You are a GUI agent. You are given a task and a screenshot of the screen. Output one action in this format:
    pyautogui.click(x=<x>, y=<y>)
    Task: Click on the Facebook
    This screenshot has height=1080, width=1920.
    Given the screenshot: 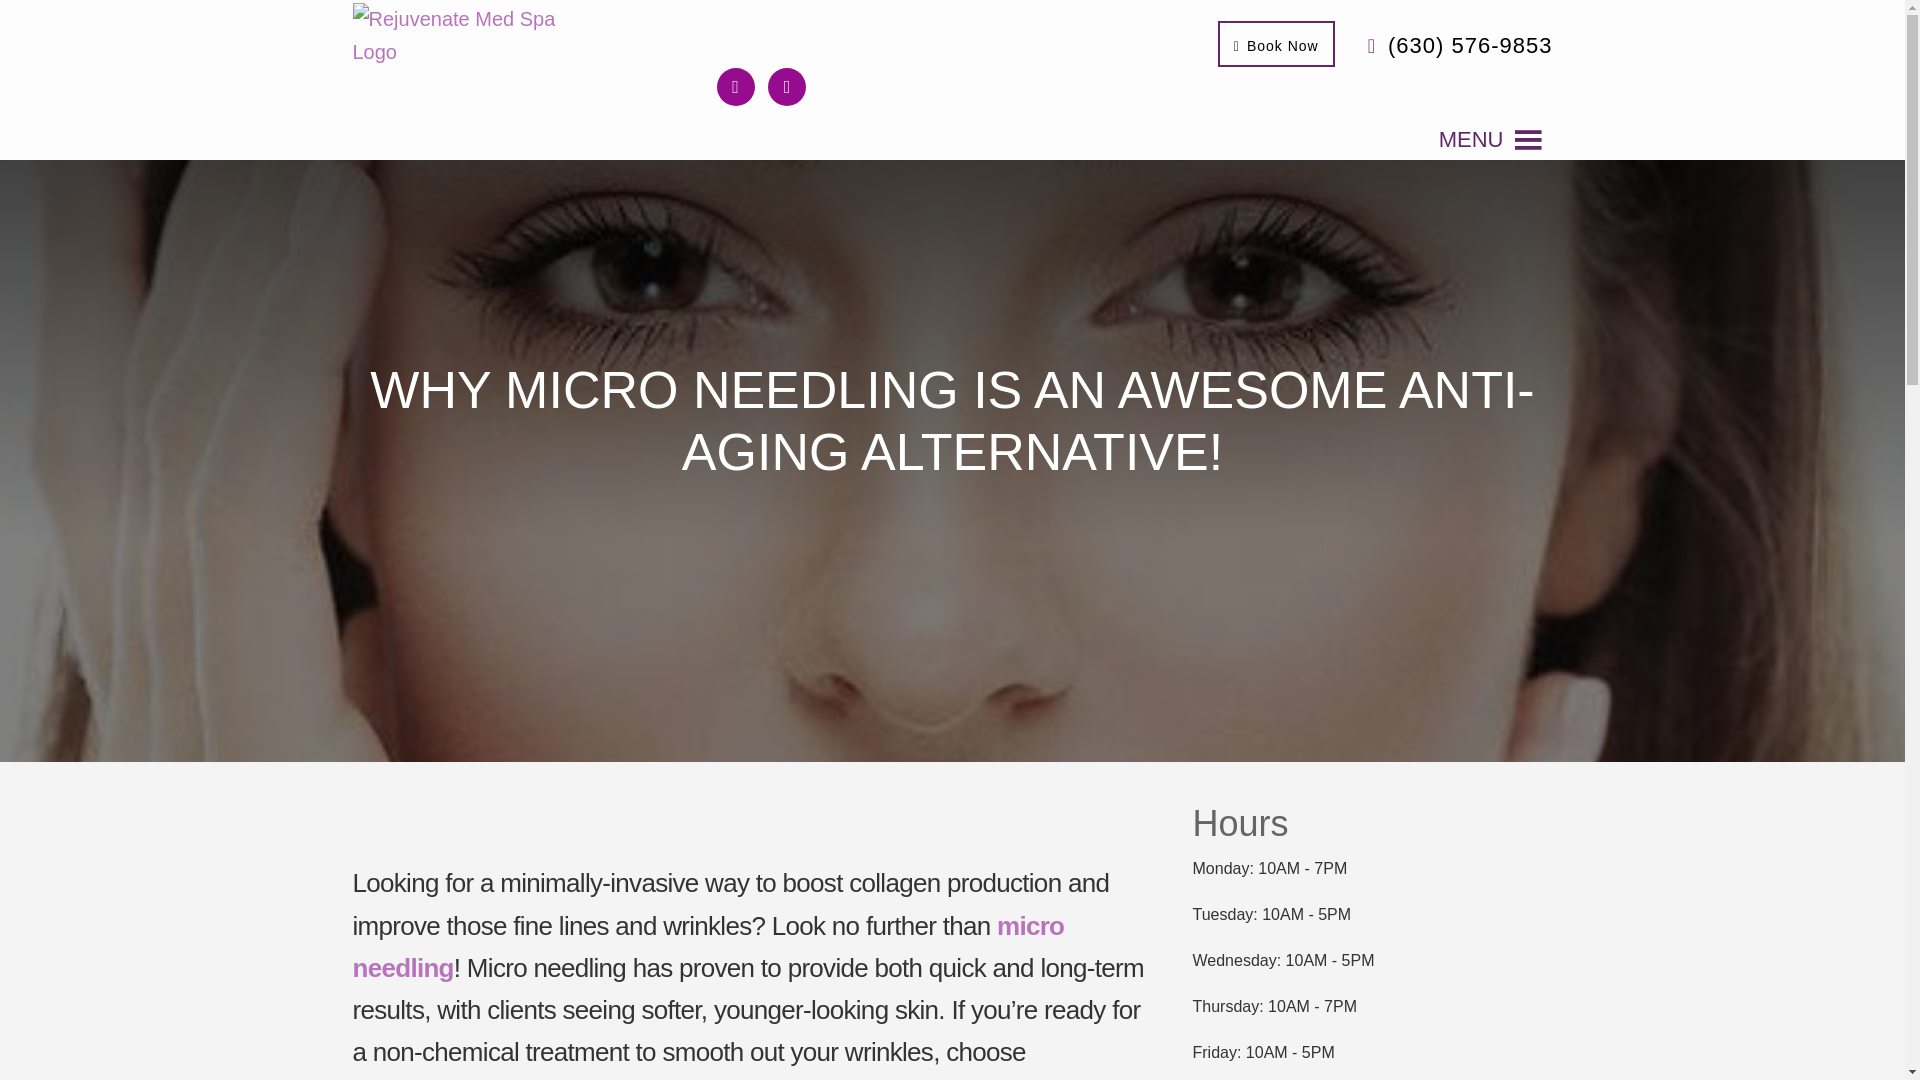 What is the action you would take?
    pyautogui.click(x=735, y=85)
    